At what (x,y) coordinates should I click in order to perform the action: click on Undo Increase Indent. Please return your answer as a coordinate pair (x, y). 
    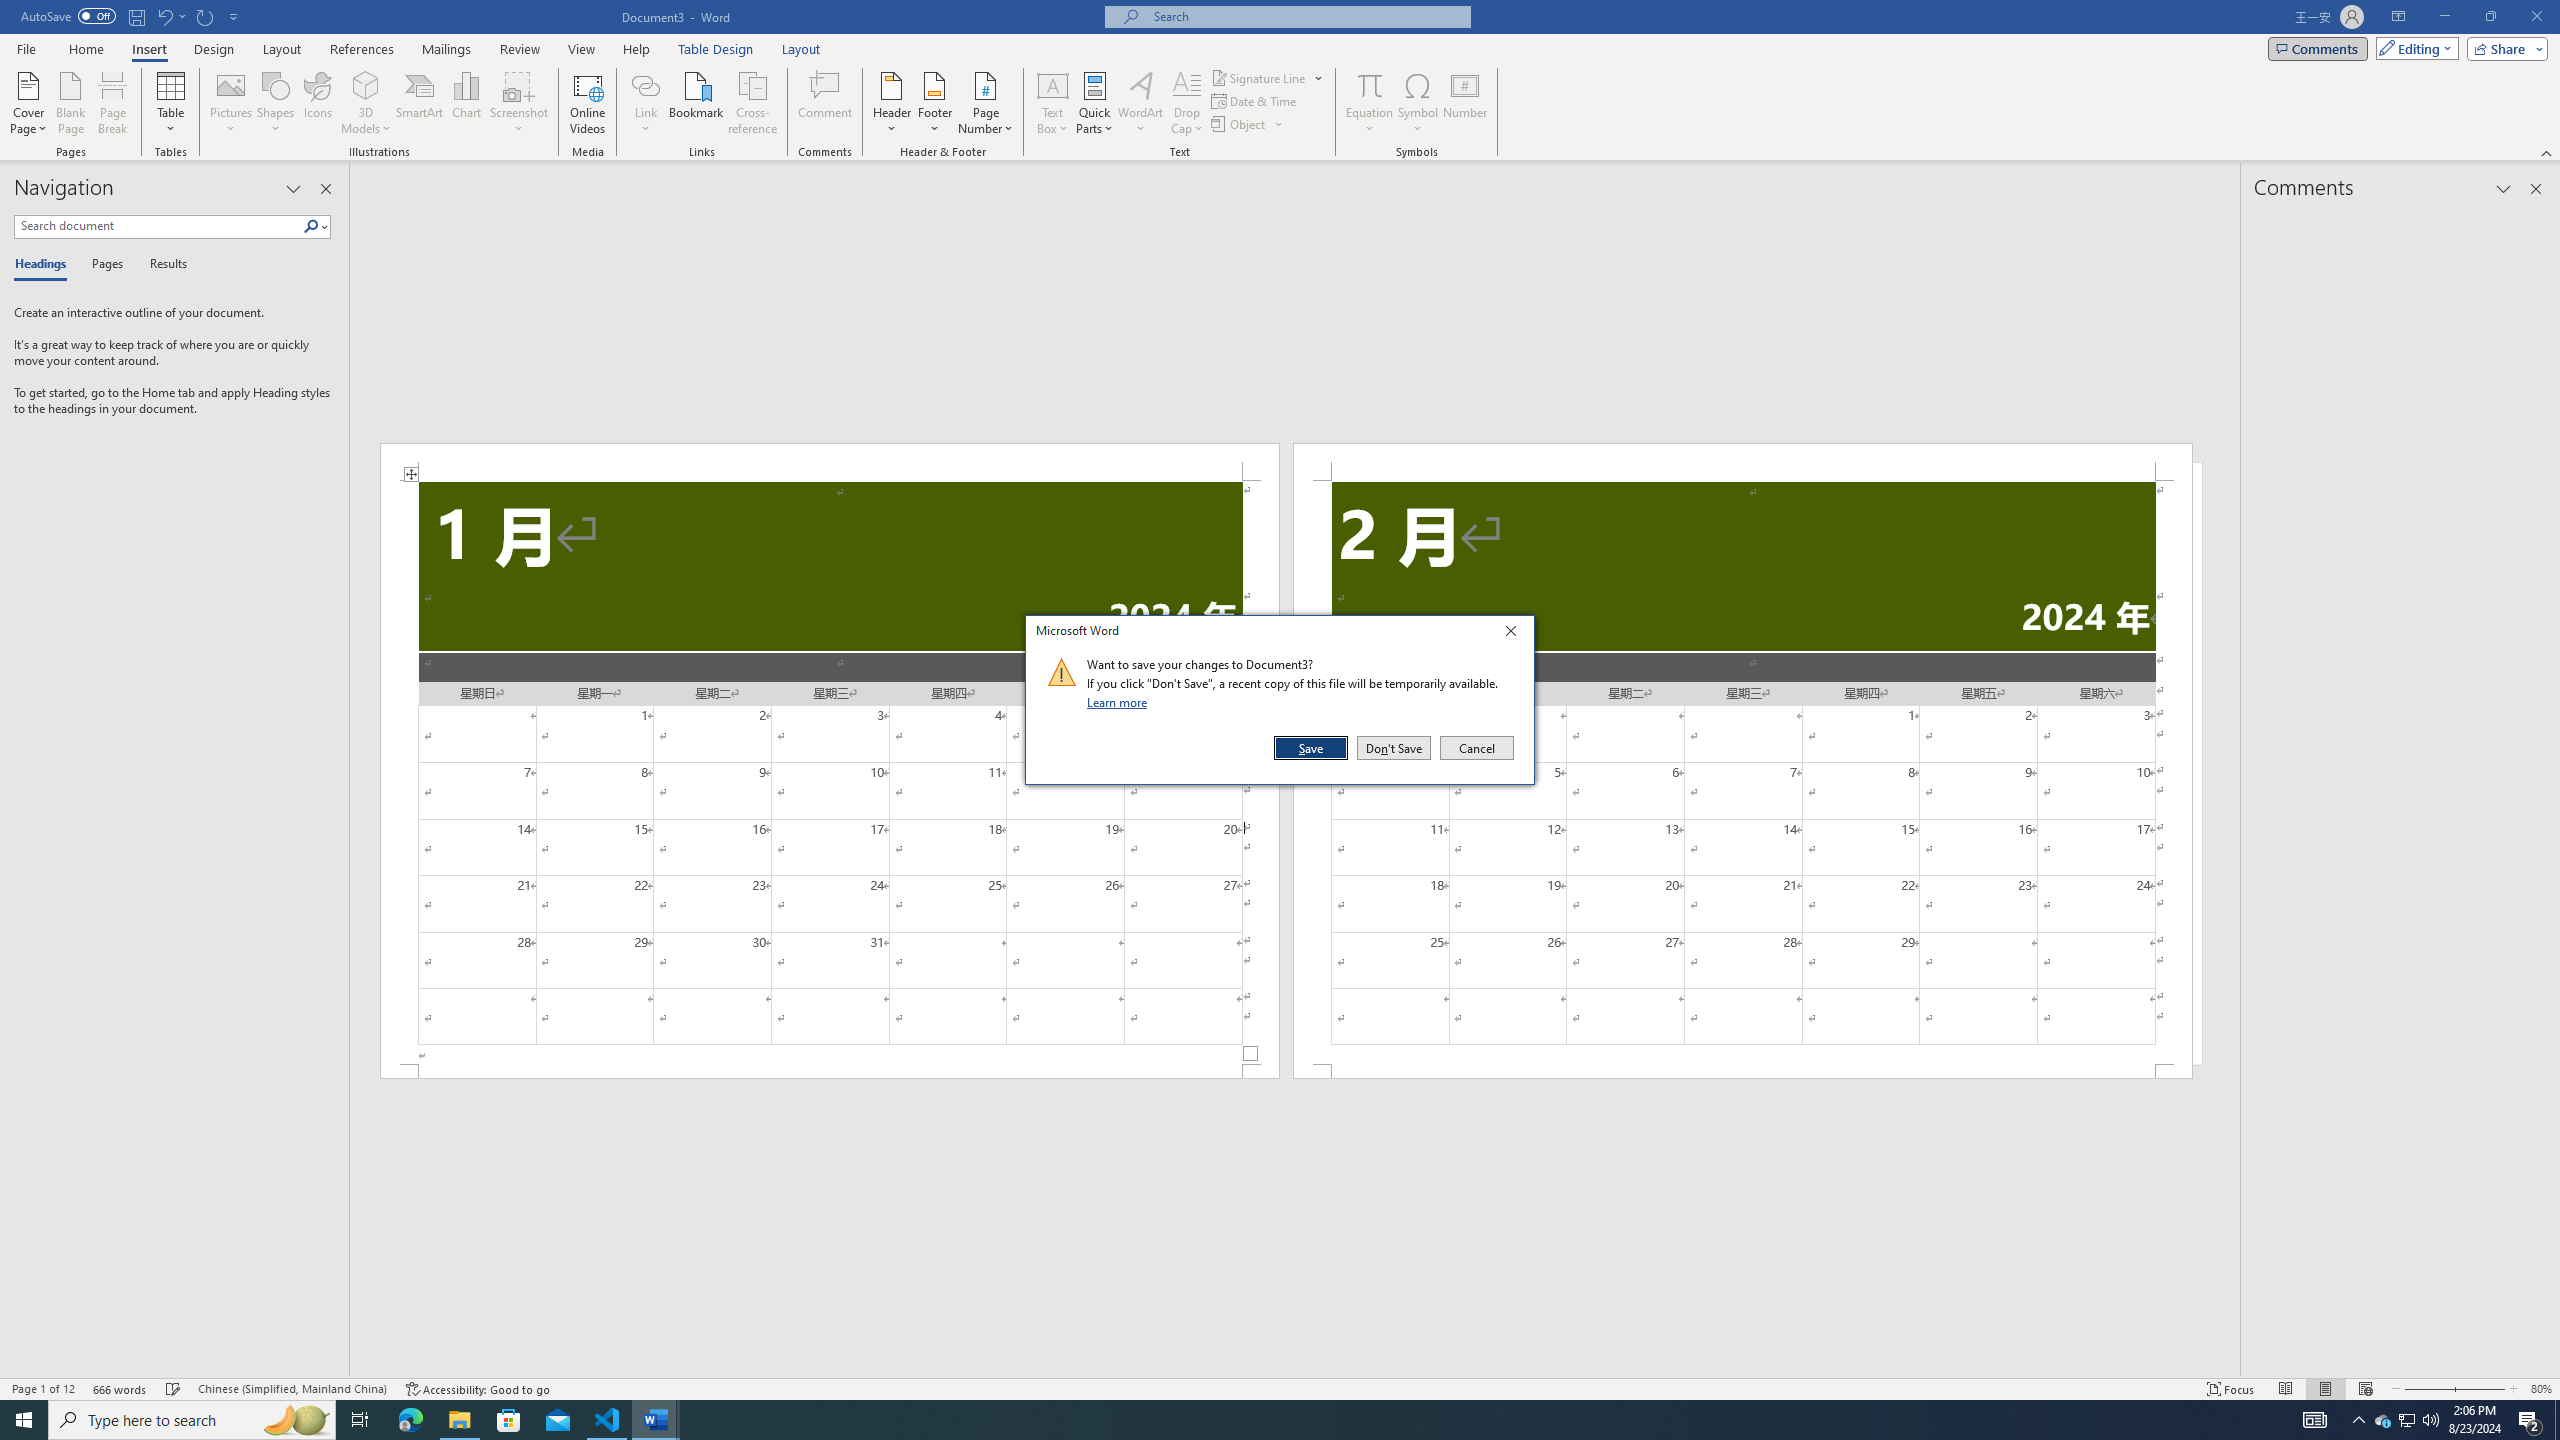
    Looking at the image, I should click on (164, 16).